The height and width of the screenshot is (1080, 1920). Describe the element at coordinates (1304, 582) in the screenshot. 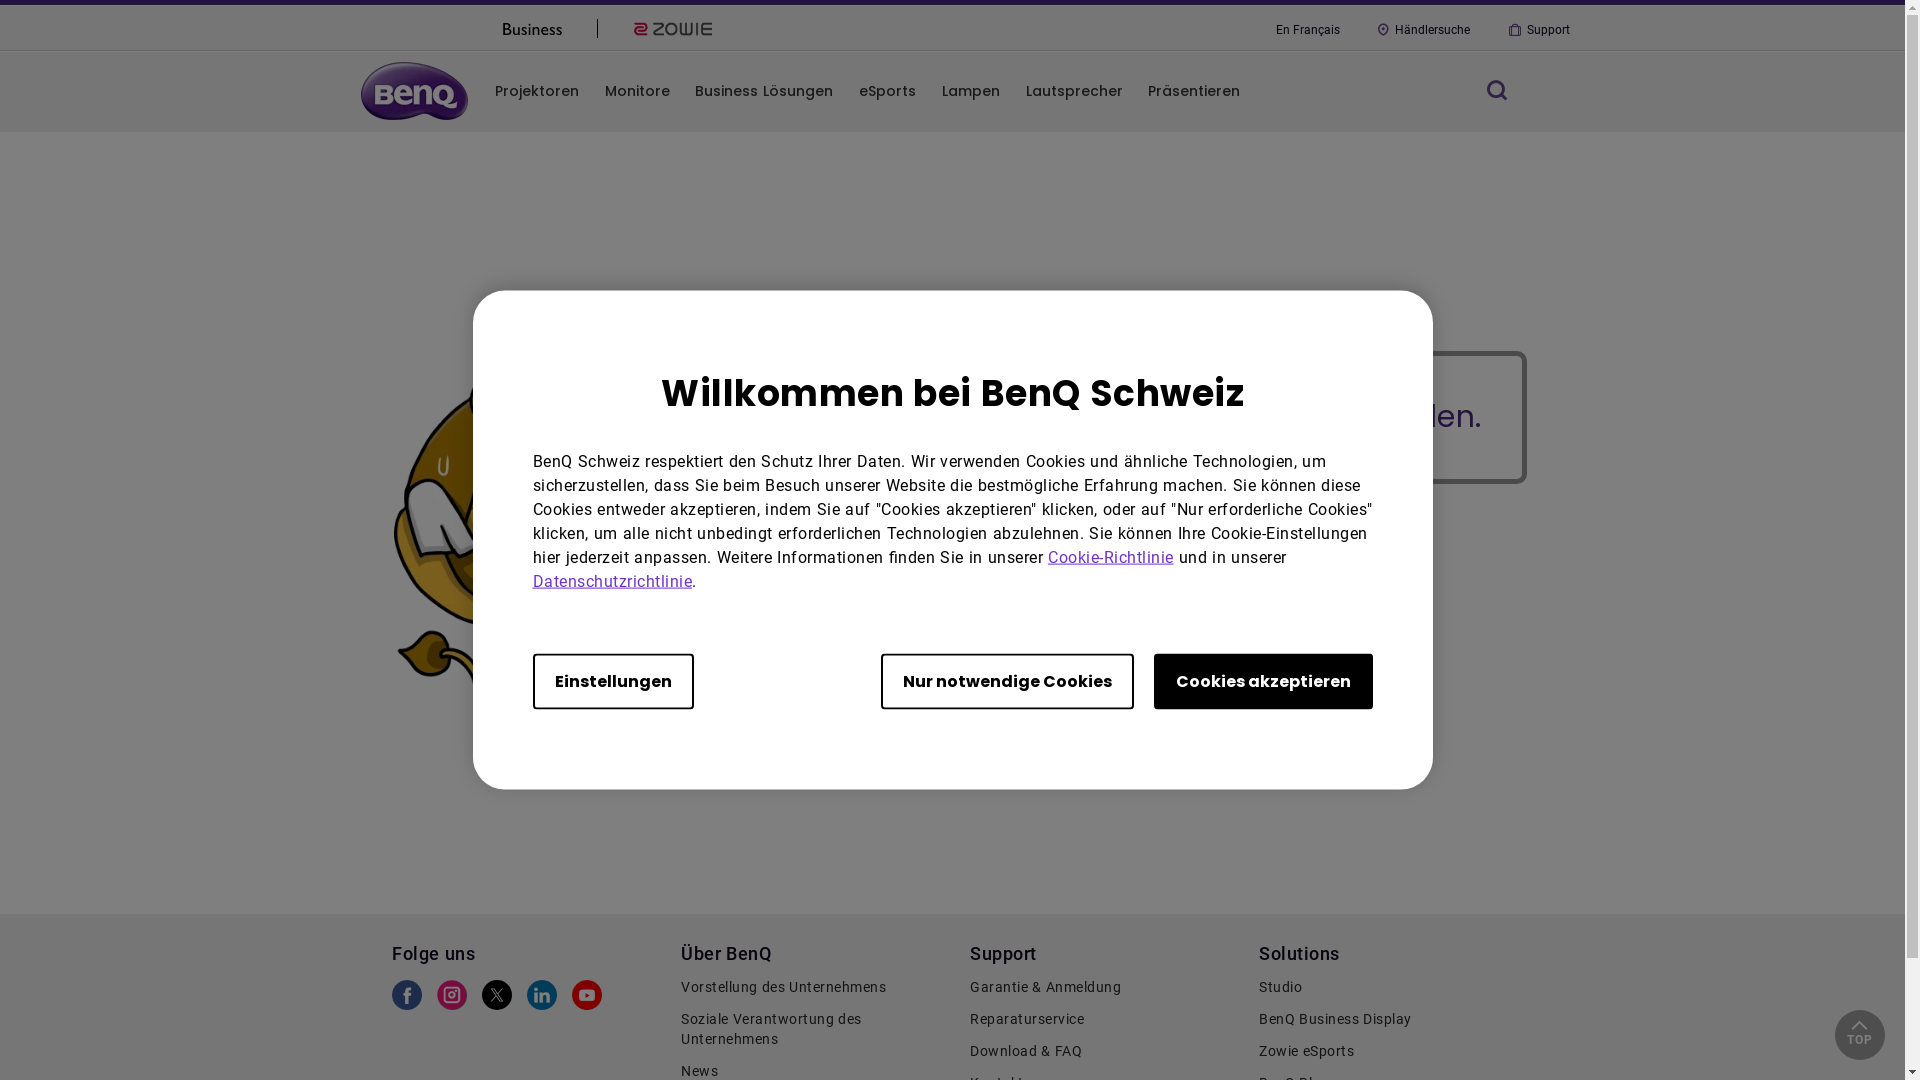

I see `Beleuchtung` at that location.